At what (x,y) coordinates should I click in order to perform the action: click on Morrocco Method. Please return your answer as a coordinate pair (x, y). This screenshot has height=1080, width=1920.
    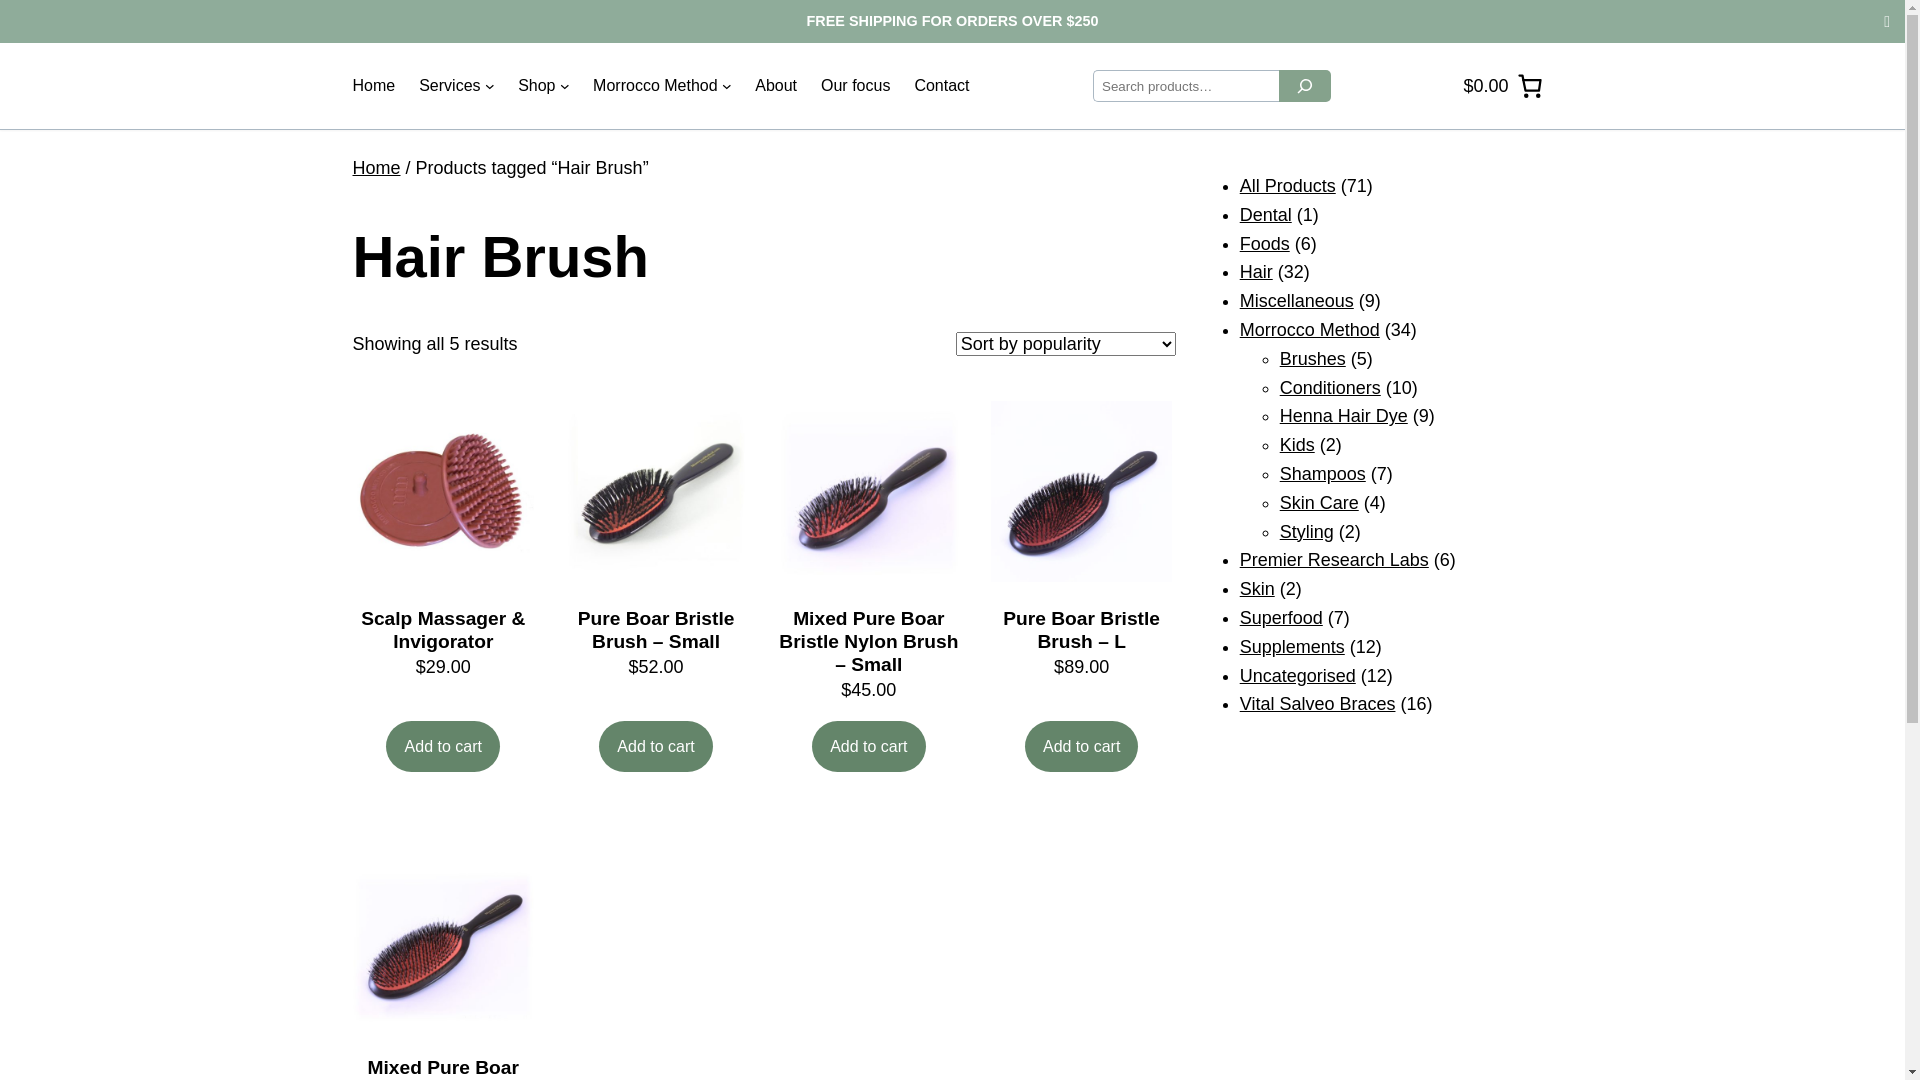
    Looking at the image, I should click on (1310, 330).